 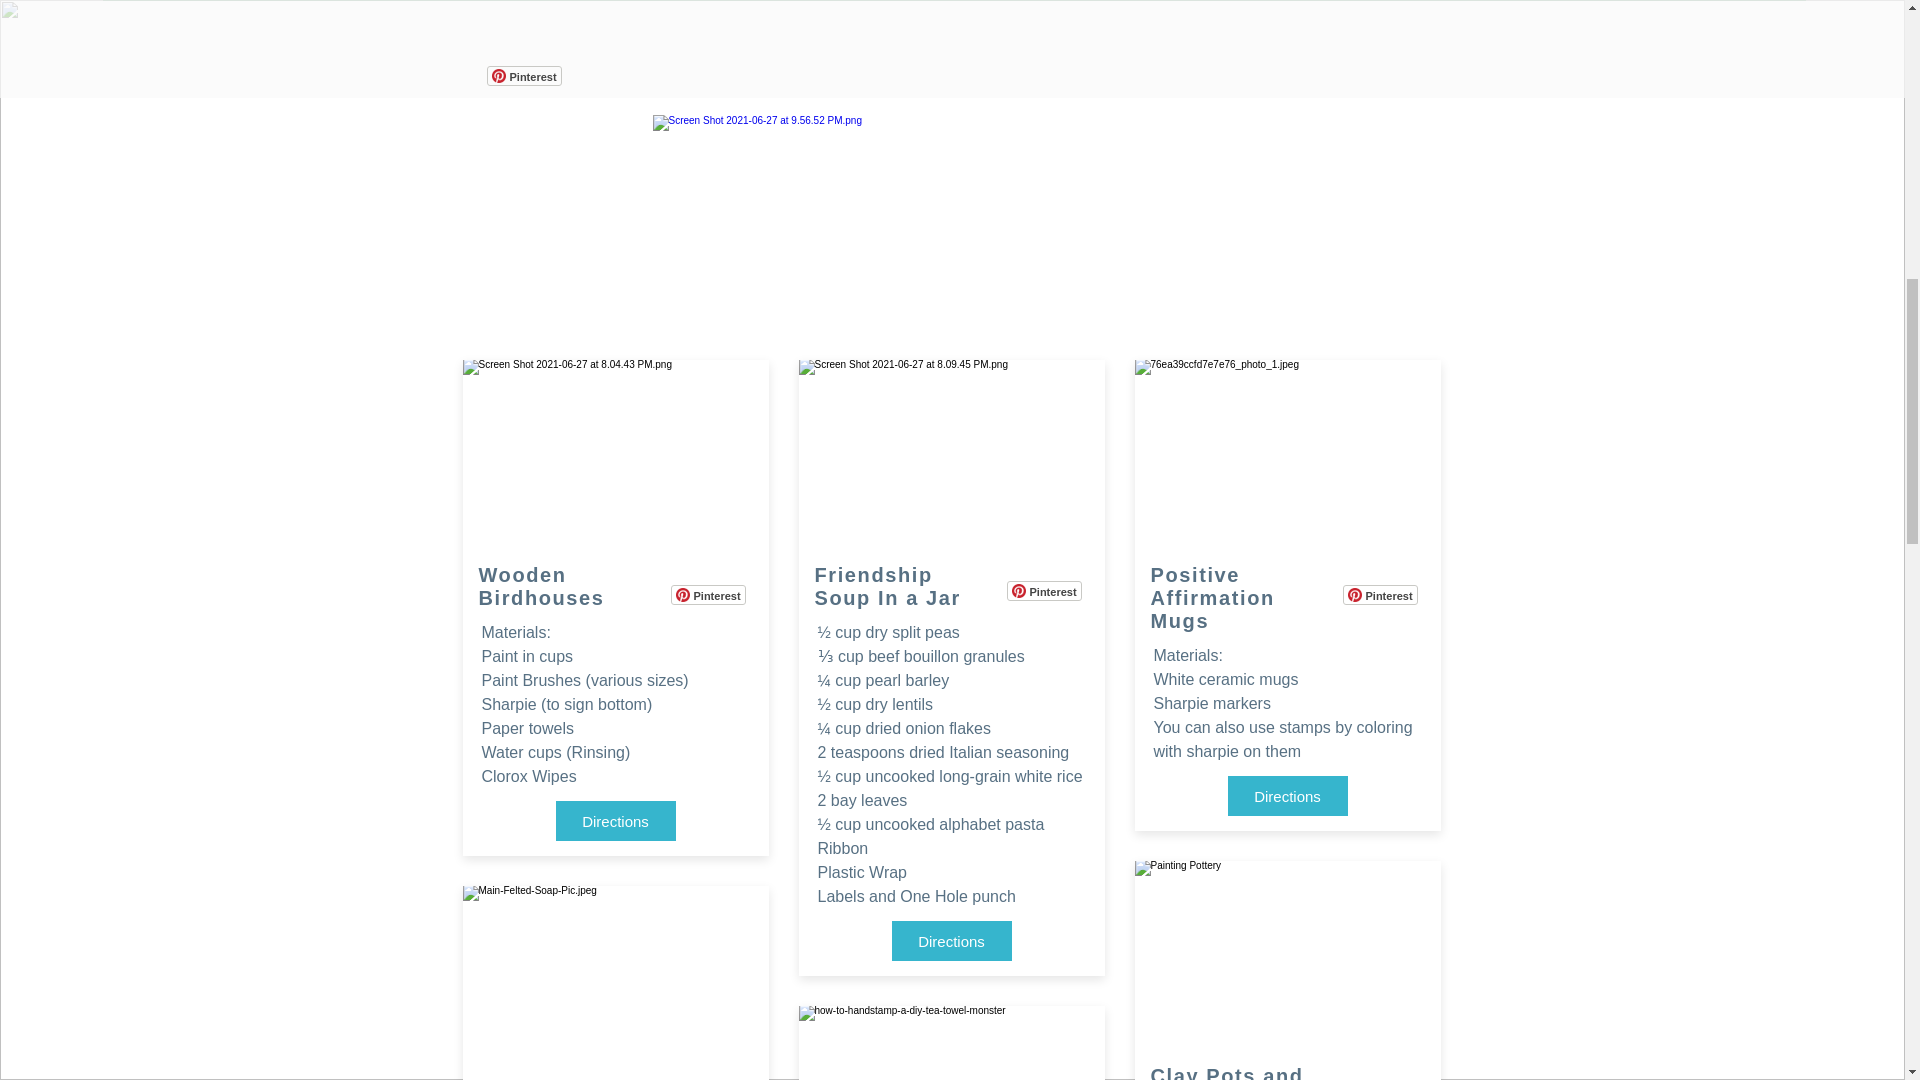 What do you see at coordinates (522, 76) in the screenshot?
I see `Pinterest` at bounding box center [522, 76].